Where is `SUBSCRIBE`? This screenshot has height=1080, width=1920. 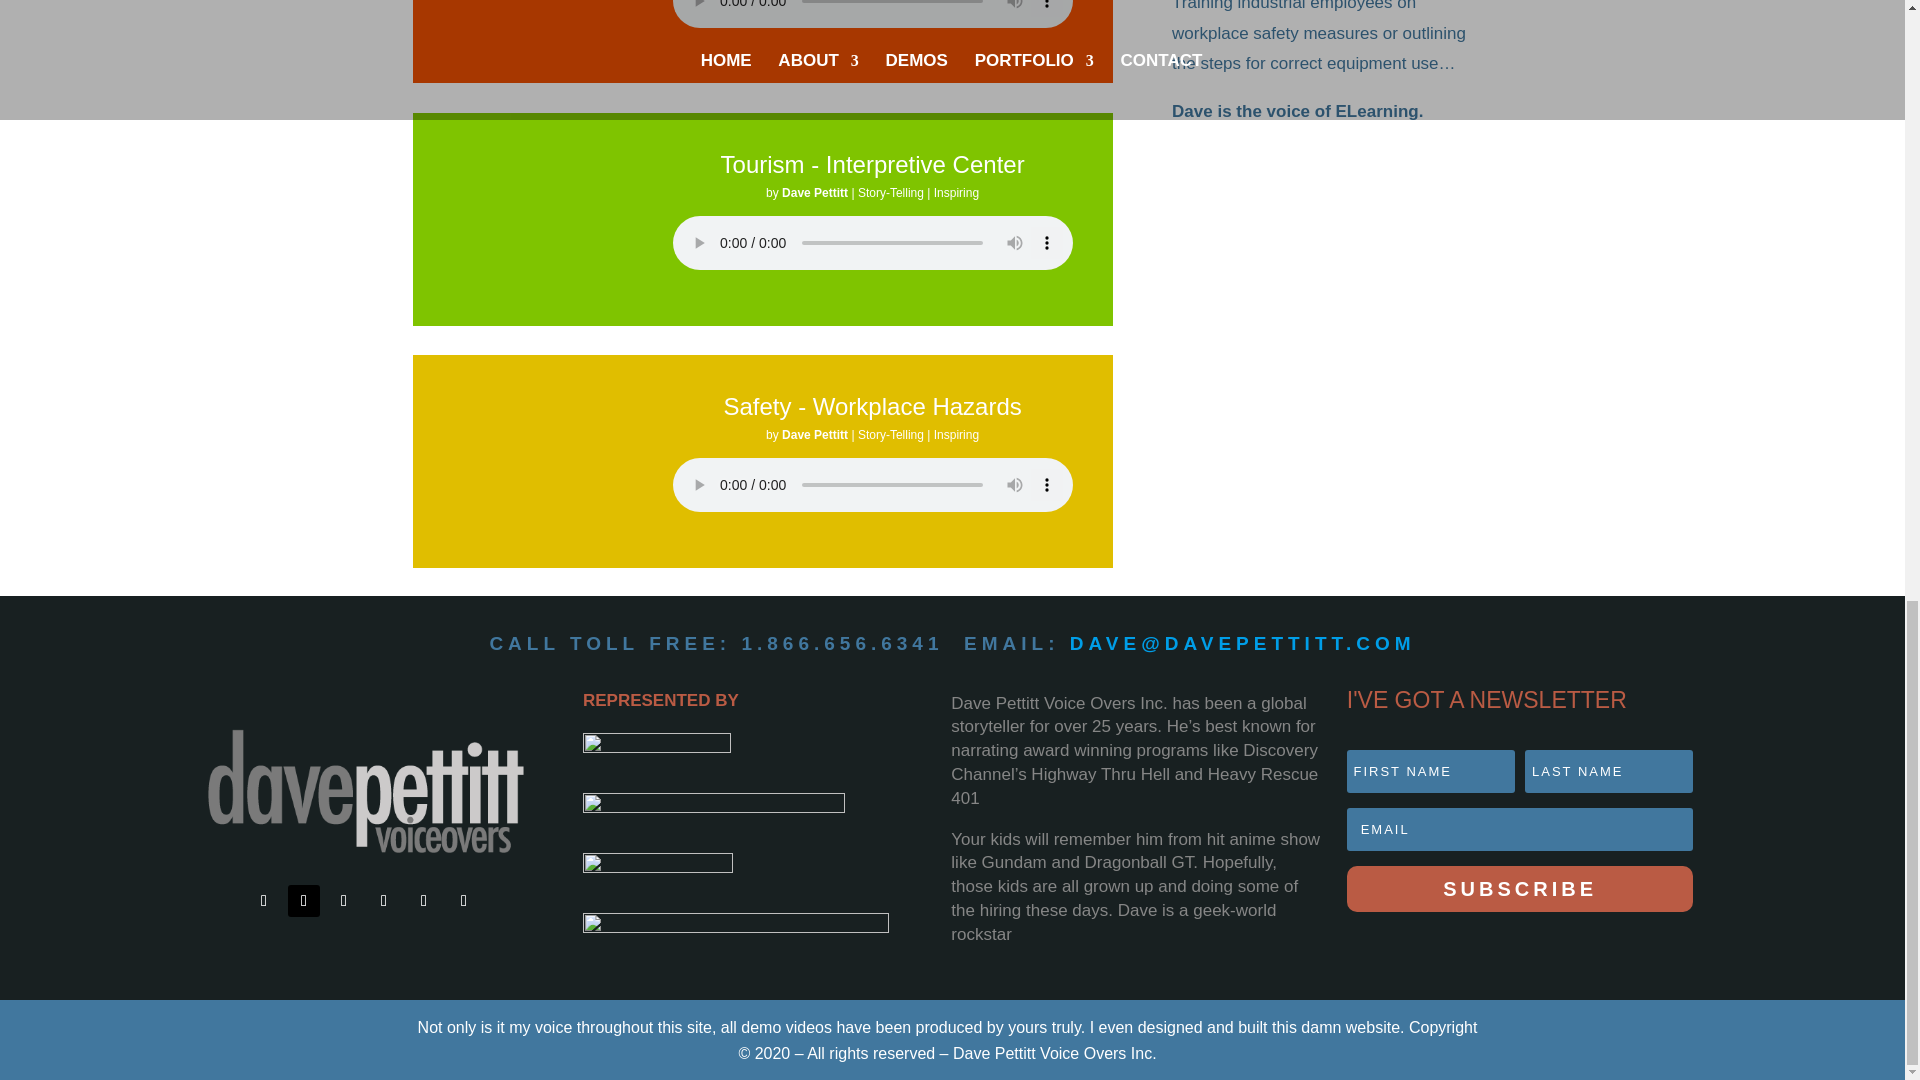
SUBSCRIBE is located at coordinates (1520, 888).